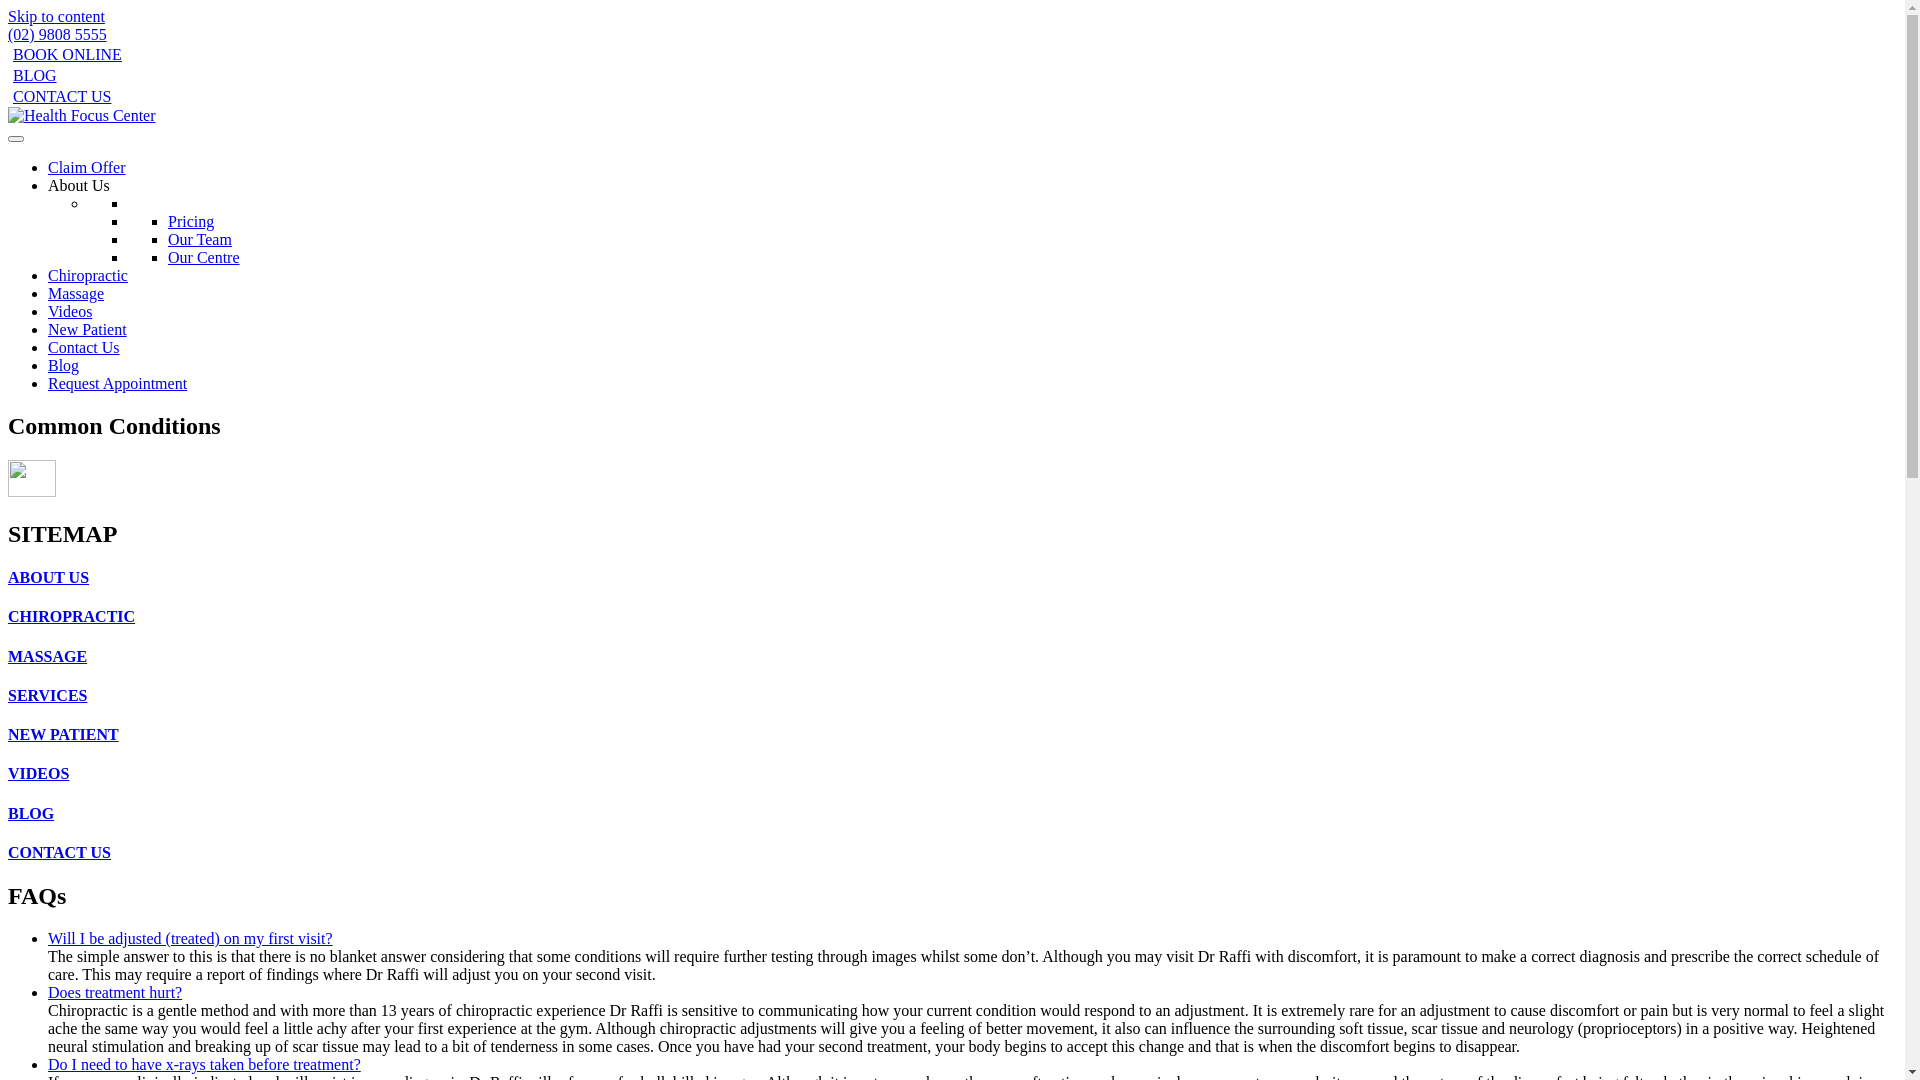 This screenshot has height=1080, width=1920. What do you see at coordinates (86, 168) in the screenshot?
I see `Claim Offer` at bounding box center [86, 168].